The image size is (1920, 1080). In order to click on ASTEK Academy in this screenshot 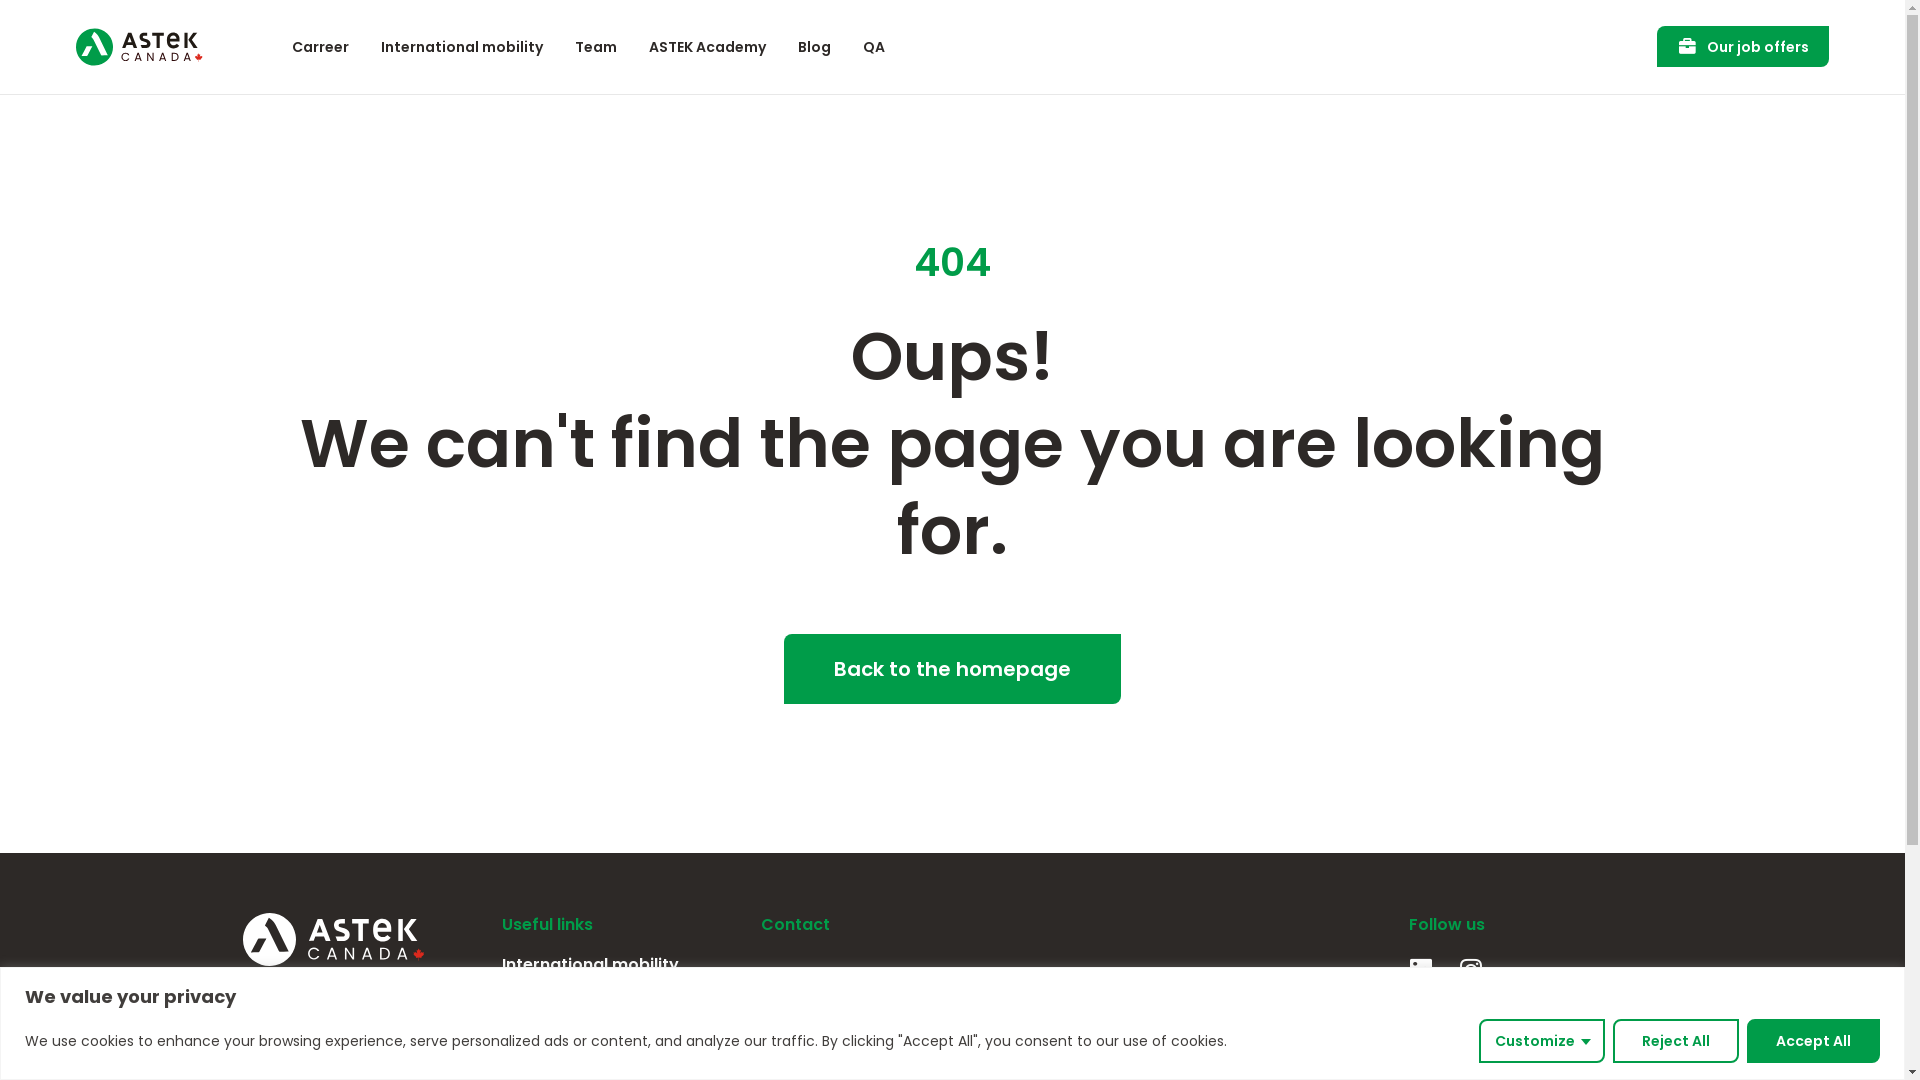, I will do `click(622, 1037)`.